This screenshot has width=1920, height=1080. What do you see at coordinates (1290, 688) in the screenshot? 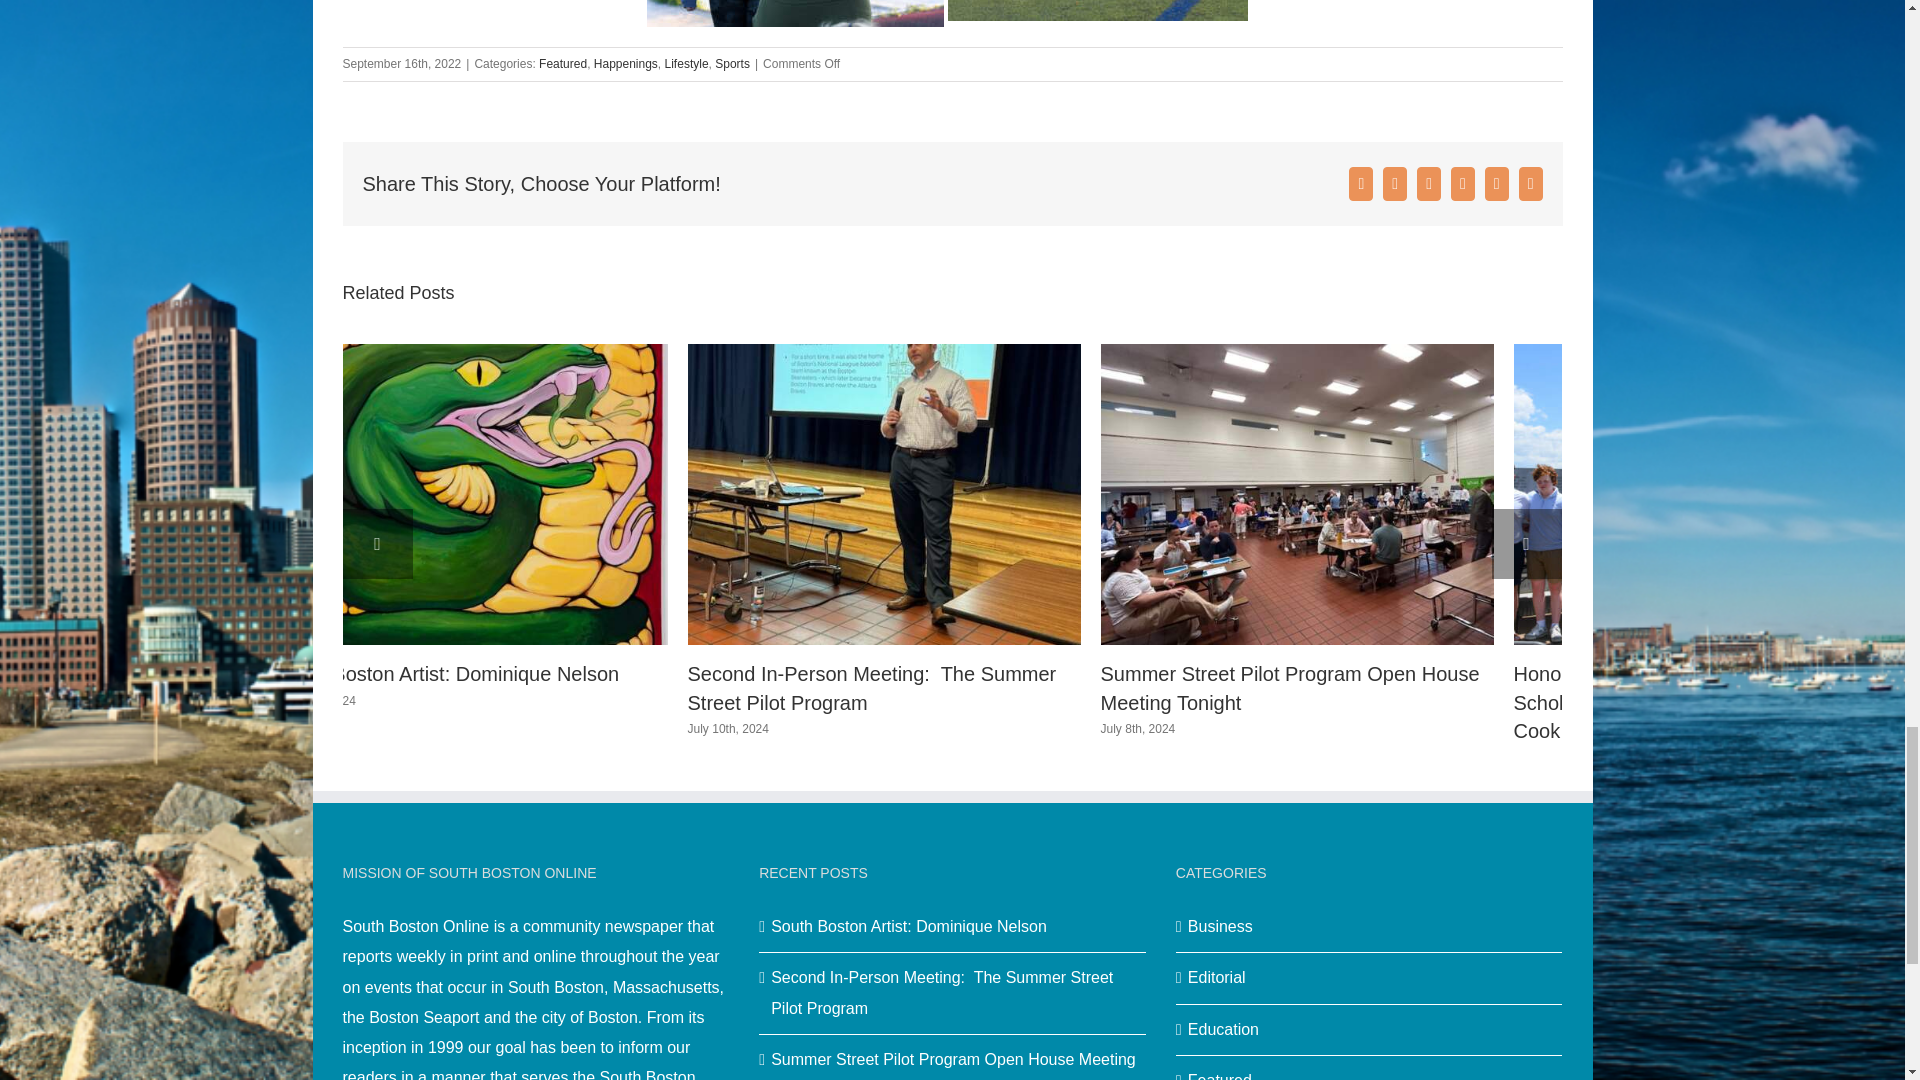
I see `Summer Street Pilot Program Open House Meeting Tonight` at bounding box center [1290, 688].